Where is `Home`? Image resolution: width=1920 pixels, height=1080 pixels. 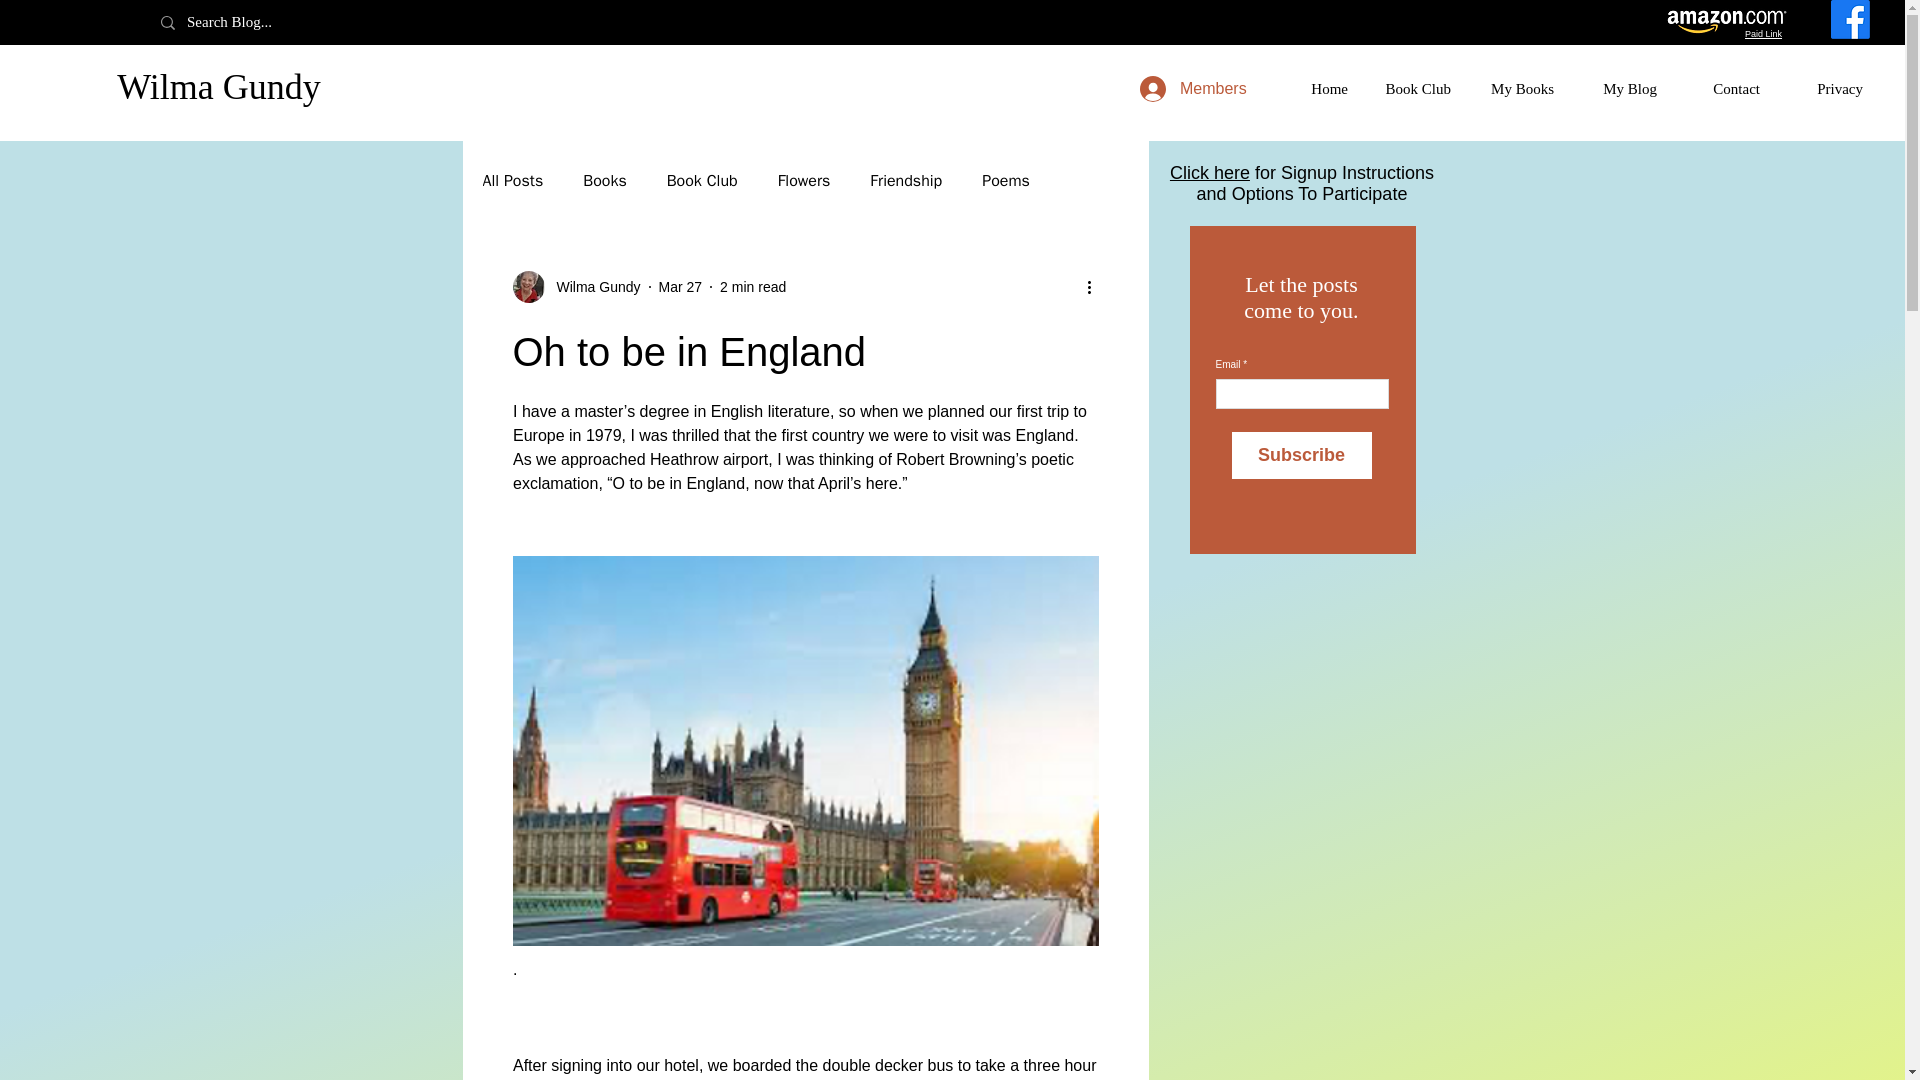
Home is located at coordinates (1311, 89).